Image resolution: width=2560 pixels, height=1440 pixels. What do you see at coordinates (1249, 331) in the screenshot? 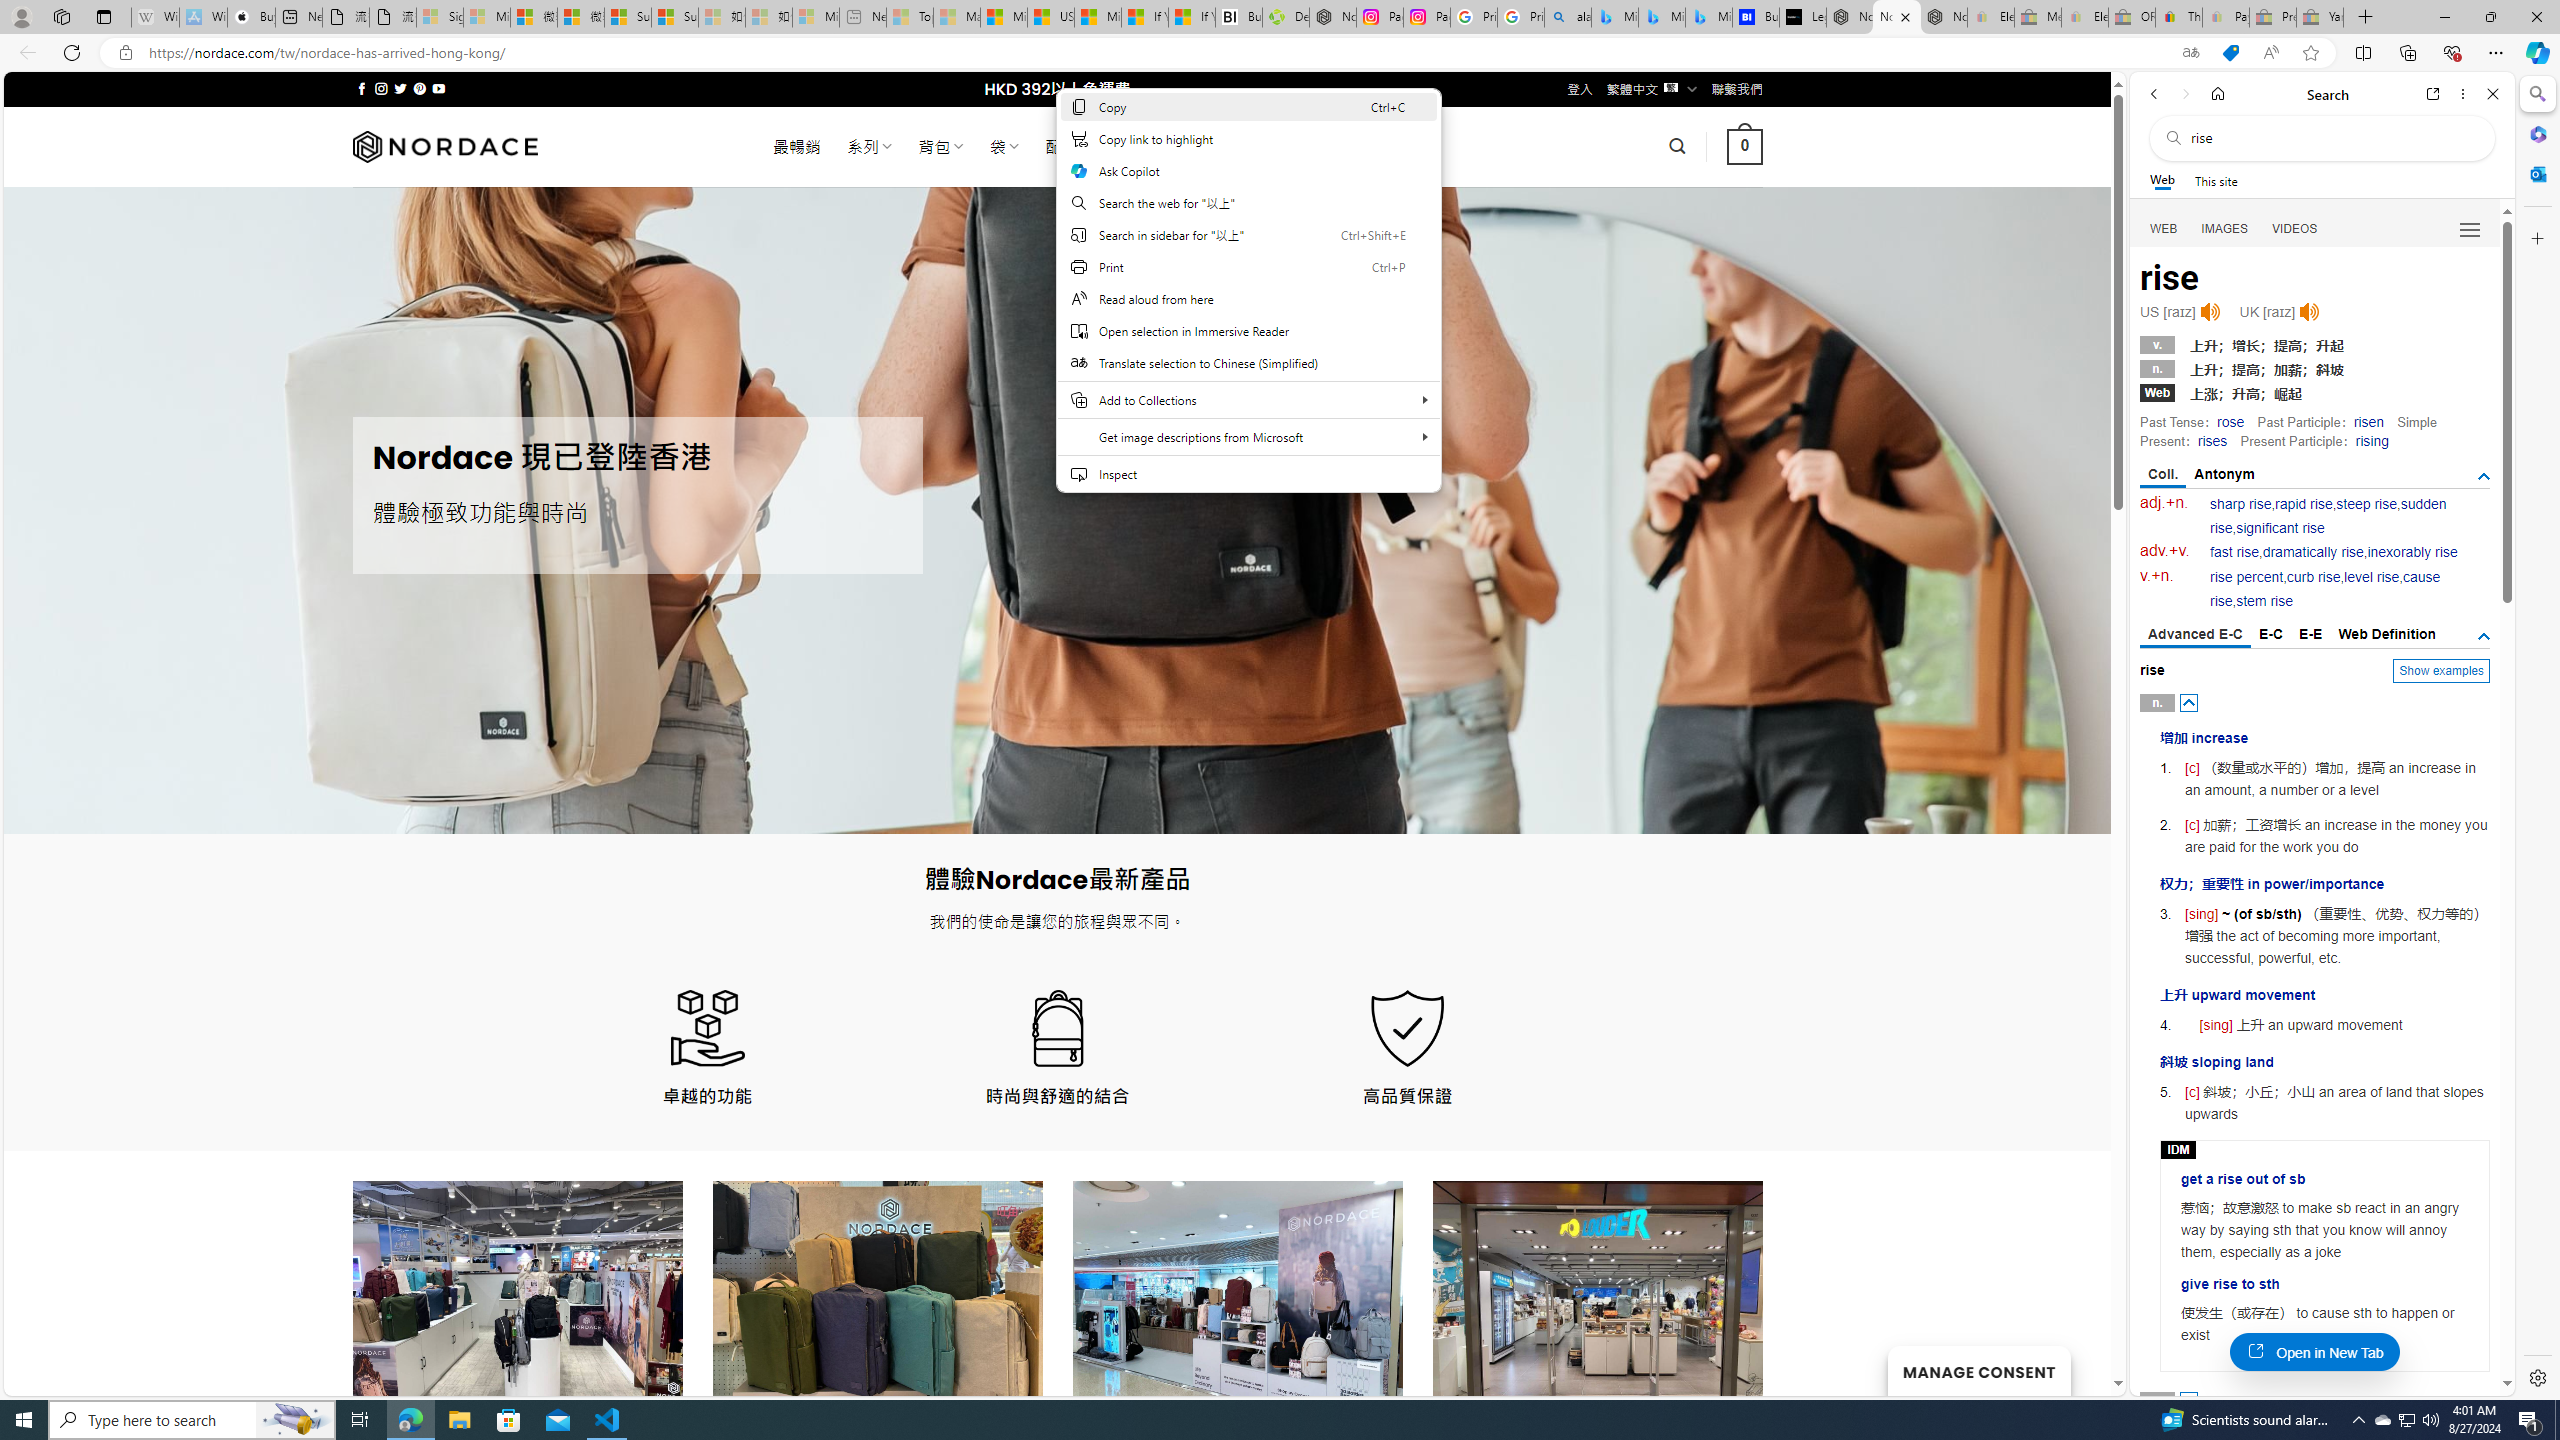
I see `Open selection in Immersive Reader` at bounding box center [1249, 331].